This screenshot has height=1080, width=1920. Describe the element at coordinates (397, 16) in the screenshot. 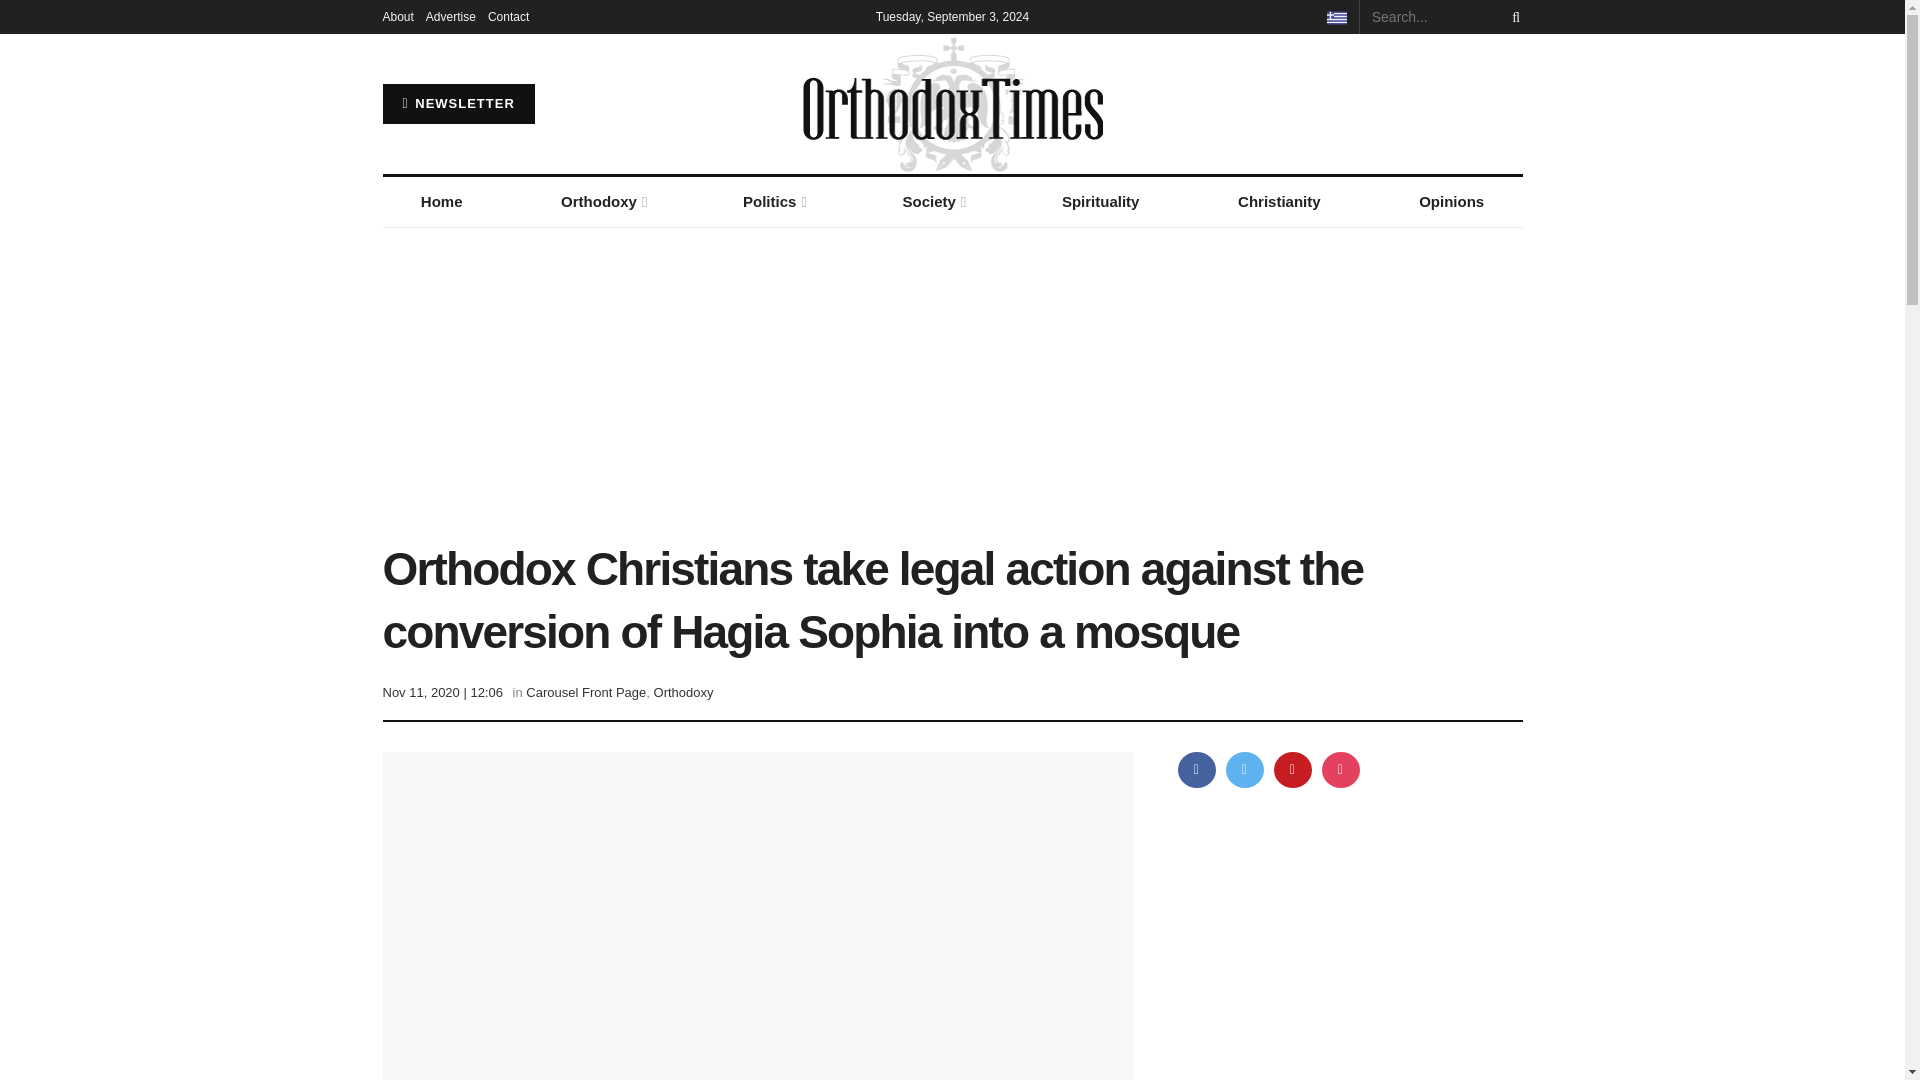

I see `About` at that location.